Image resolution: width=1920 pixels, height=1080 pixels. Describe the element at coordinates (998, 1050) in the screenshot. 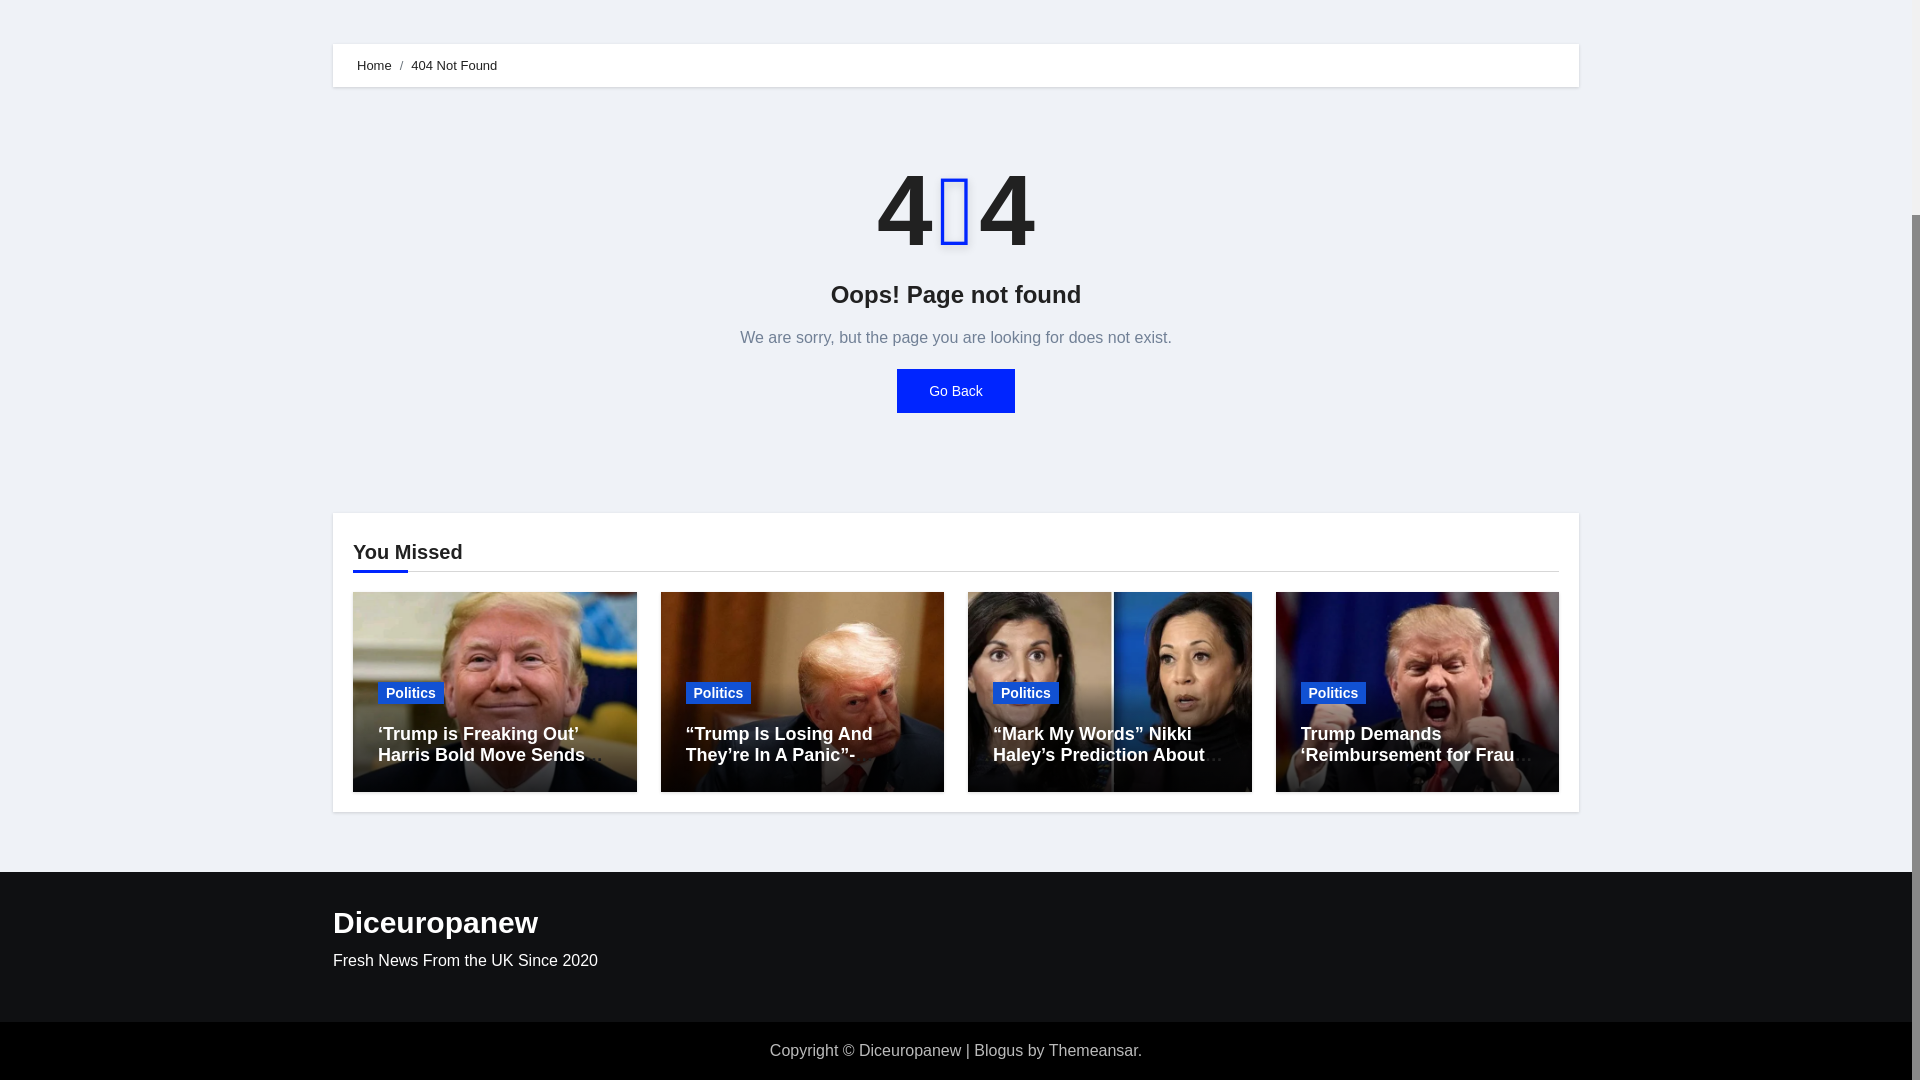

I see `Blogus` at that location.